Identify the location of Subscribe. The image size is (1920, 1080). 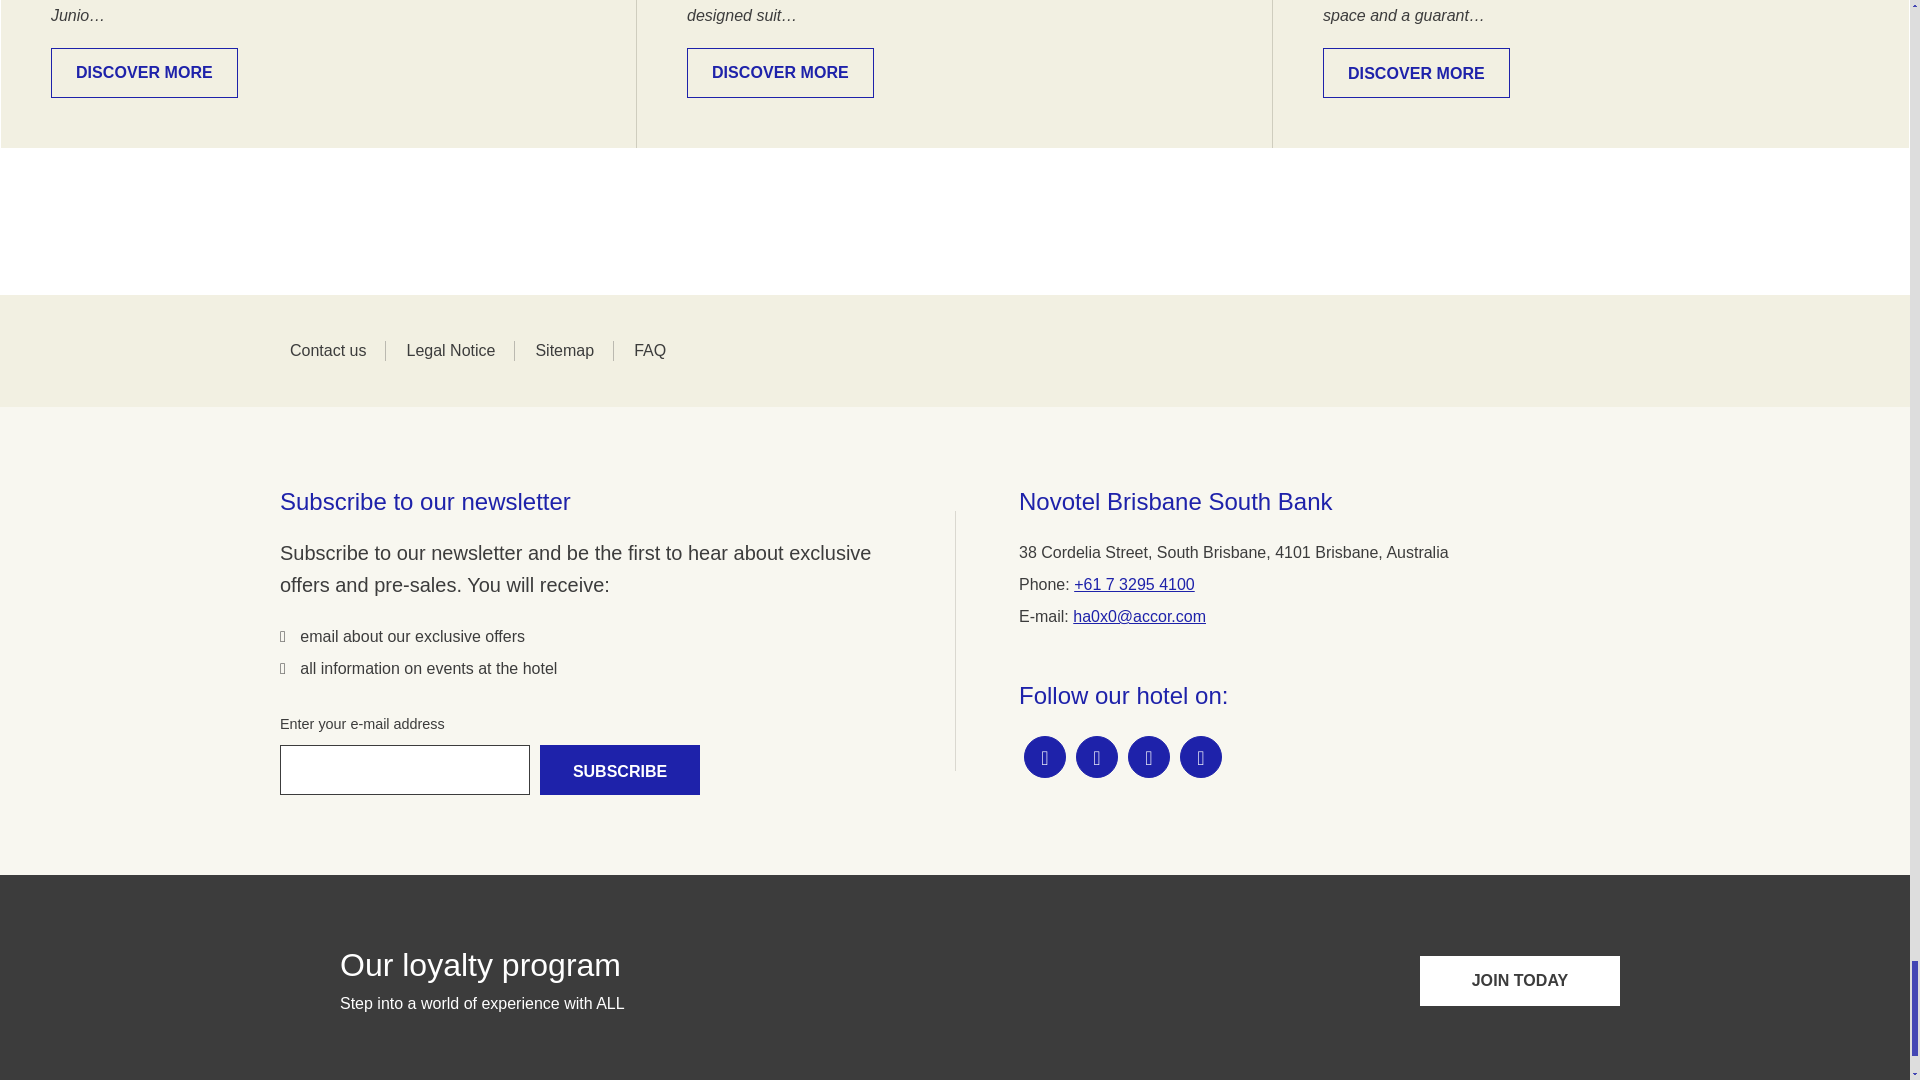
(620, 770).